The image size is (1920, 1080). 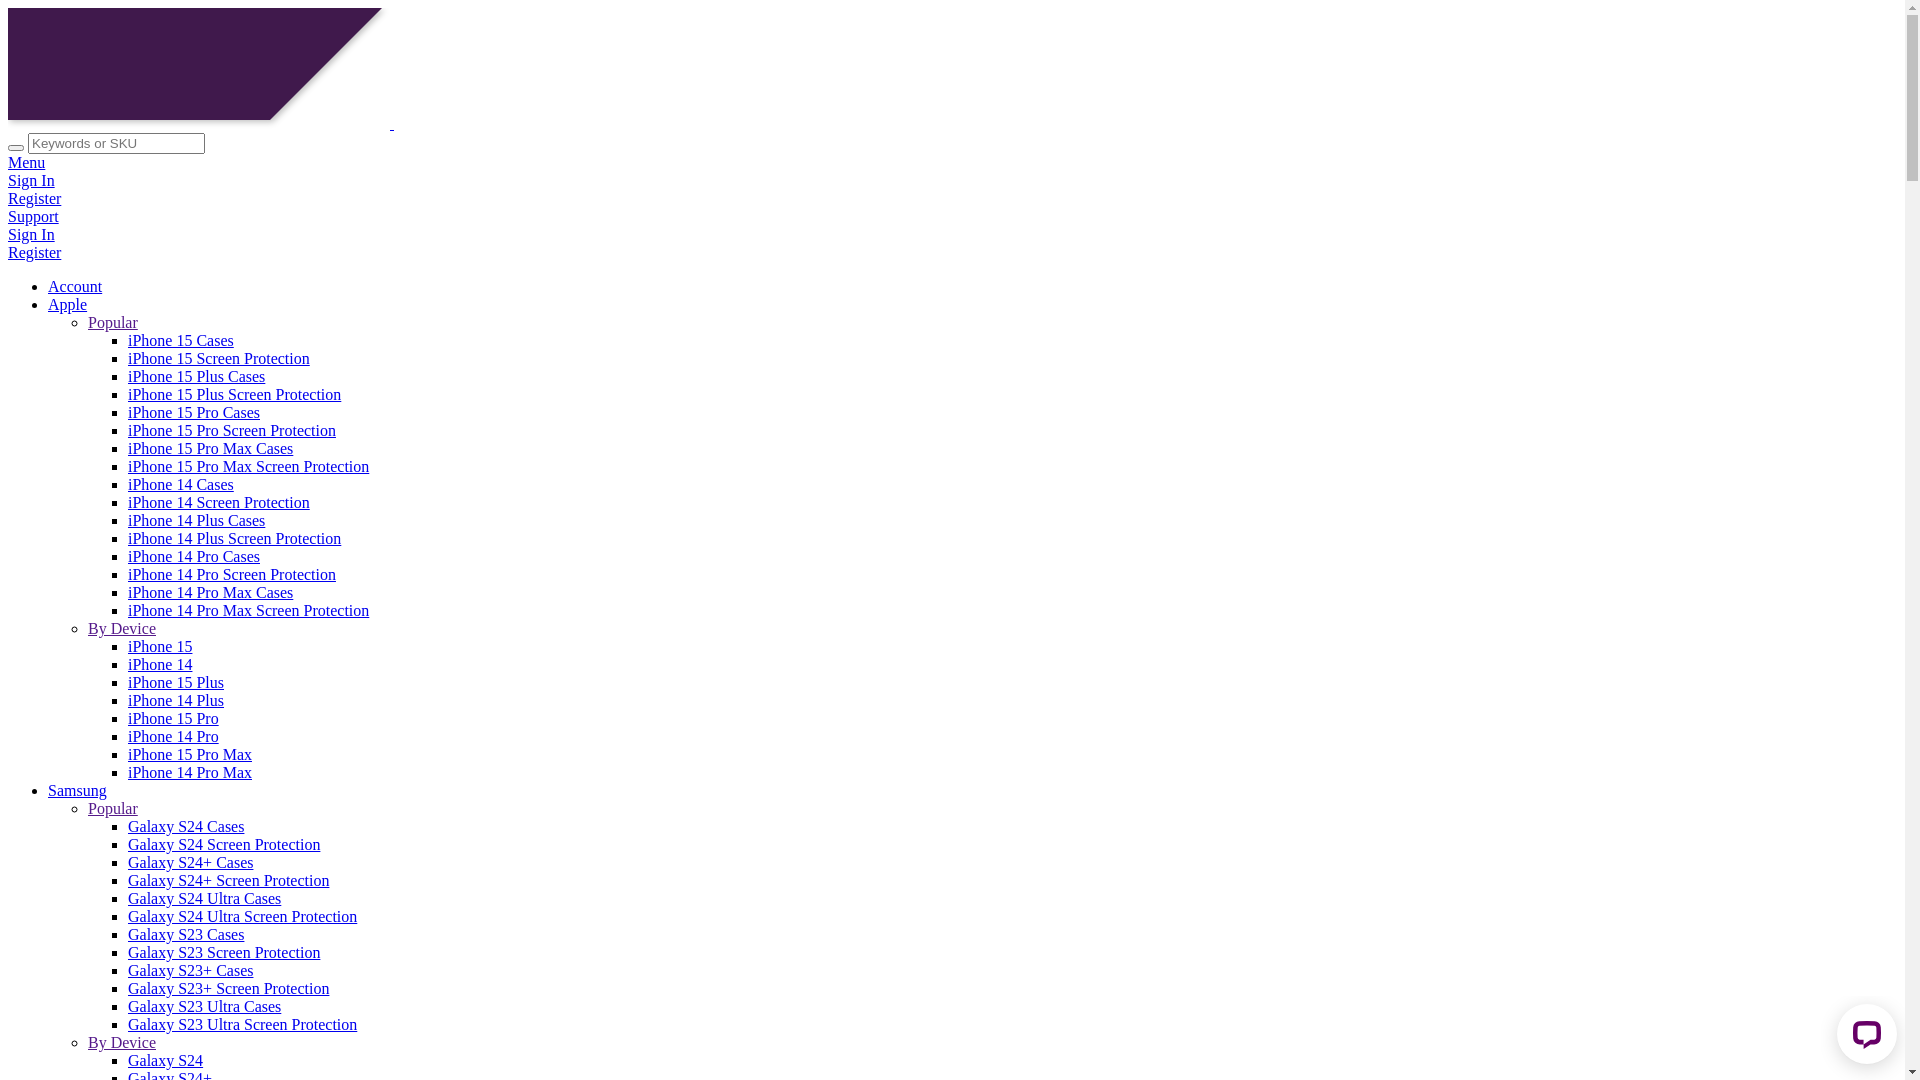 I want to click on iPhone 15 Cases, so click(x=181, y=340).